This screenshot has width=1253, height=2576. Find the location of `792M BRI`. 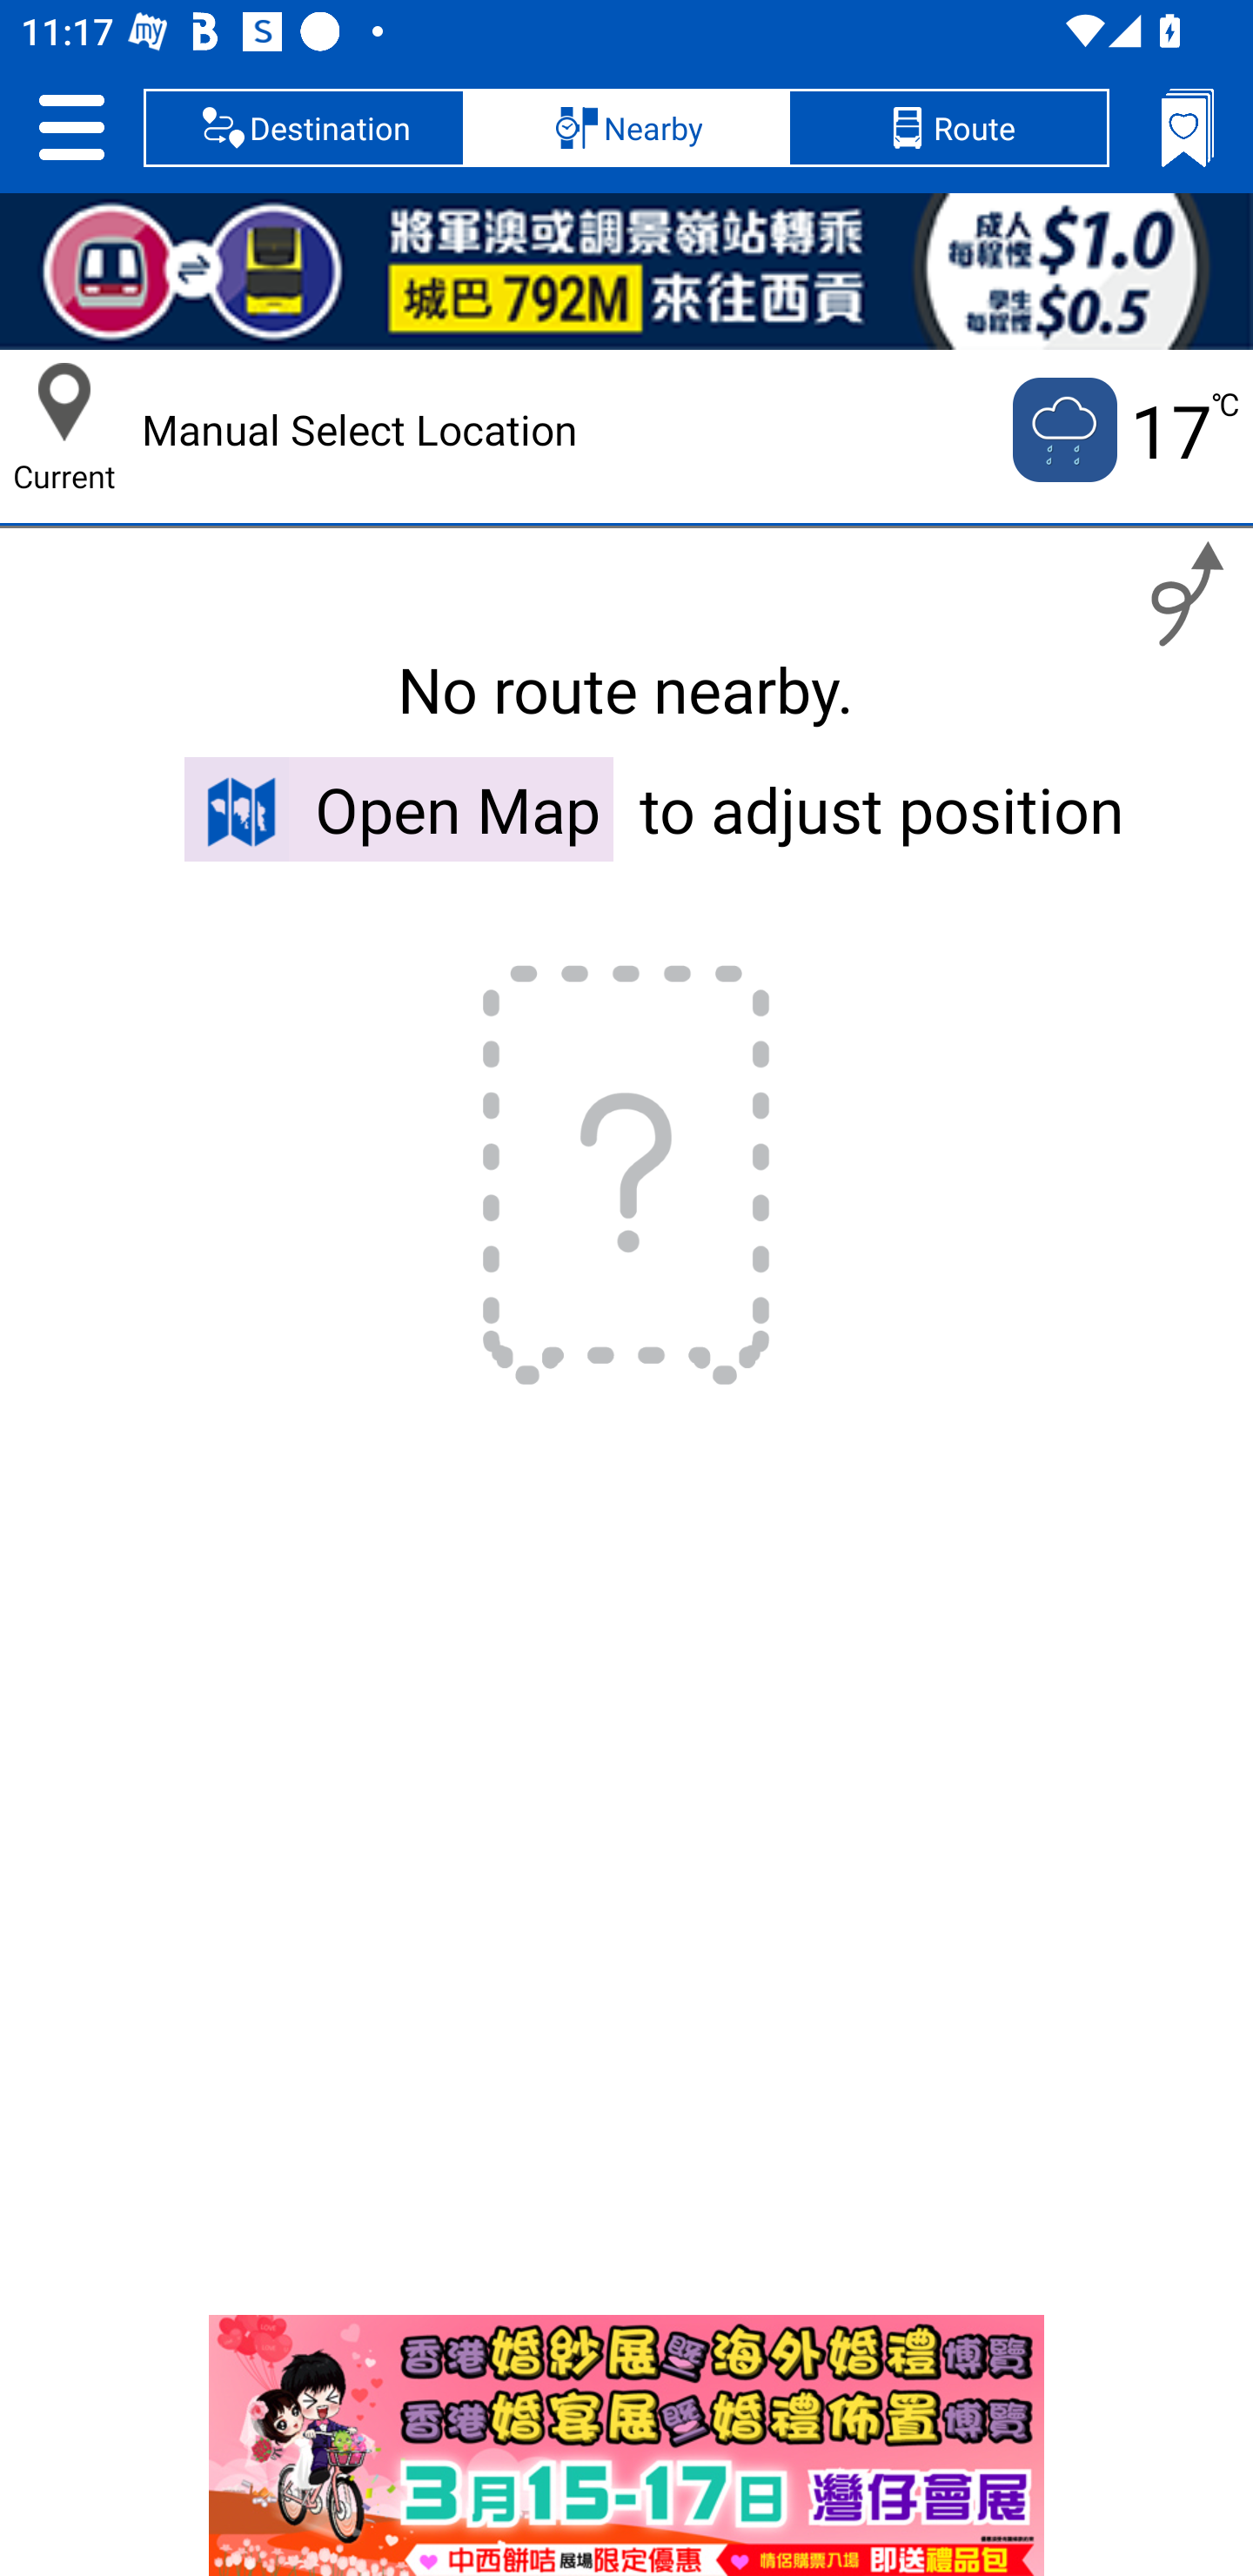

792M BRI is located at coordinates (626, 272).